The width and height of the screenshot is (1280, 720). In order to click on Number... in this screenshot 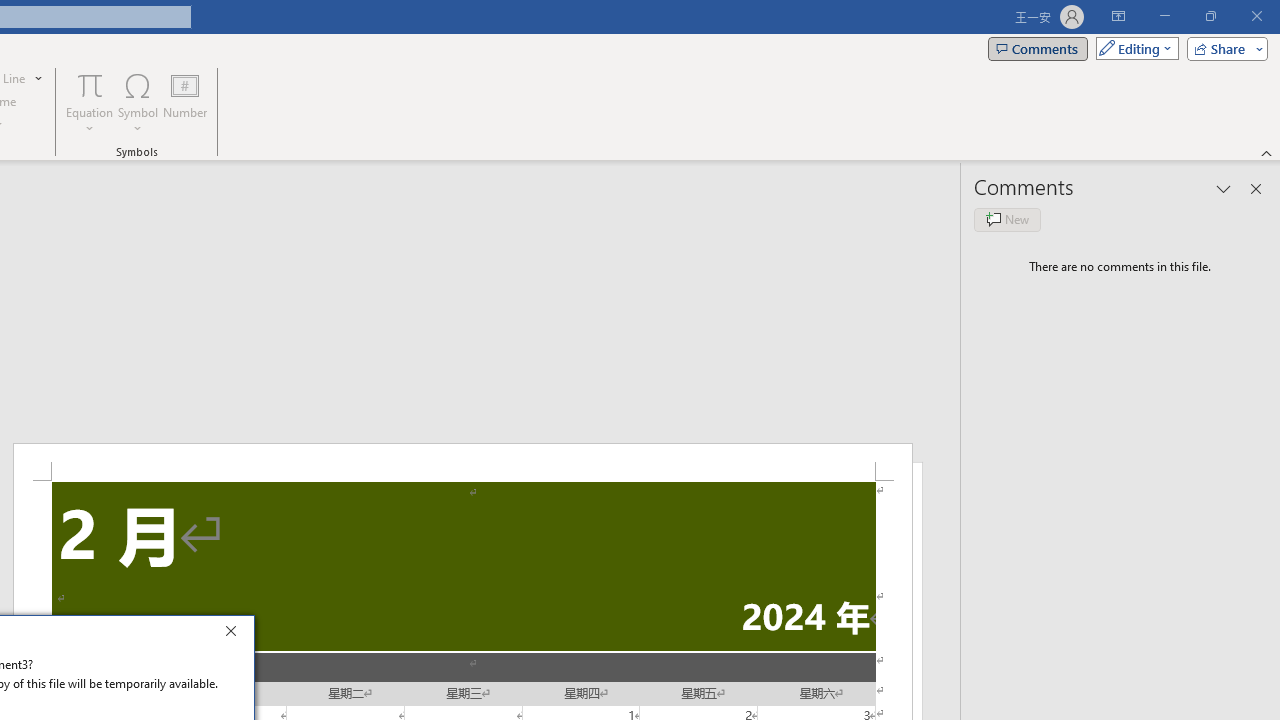, I will do `click(185, 102)`.